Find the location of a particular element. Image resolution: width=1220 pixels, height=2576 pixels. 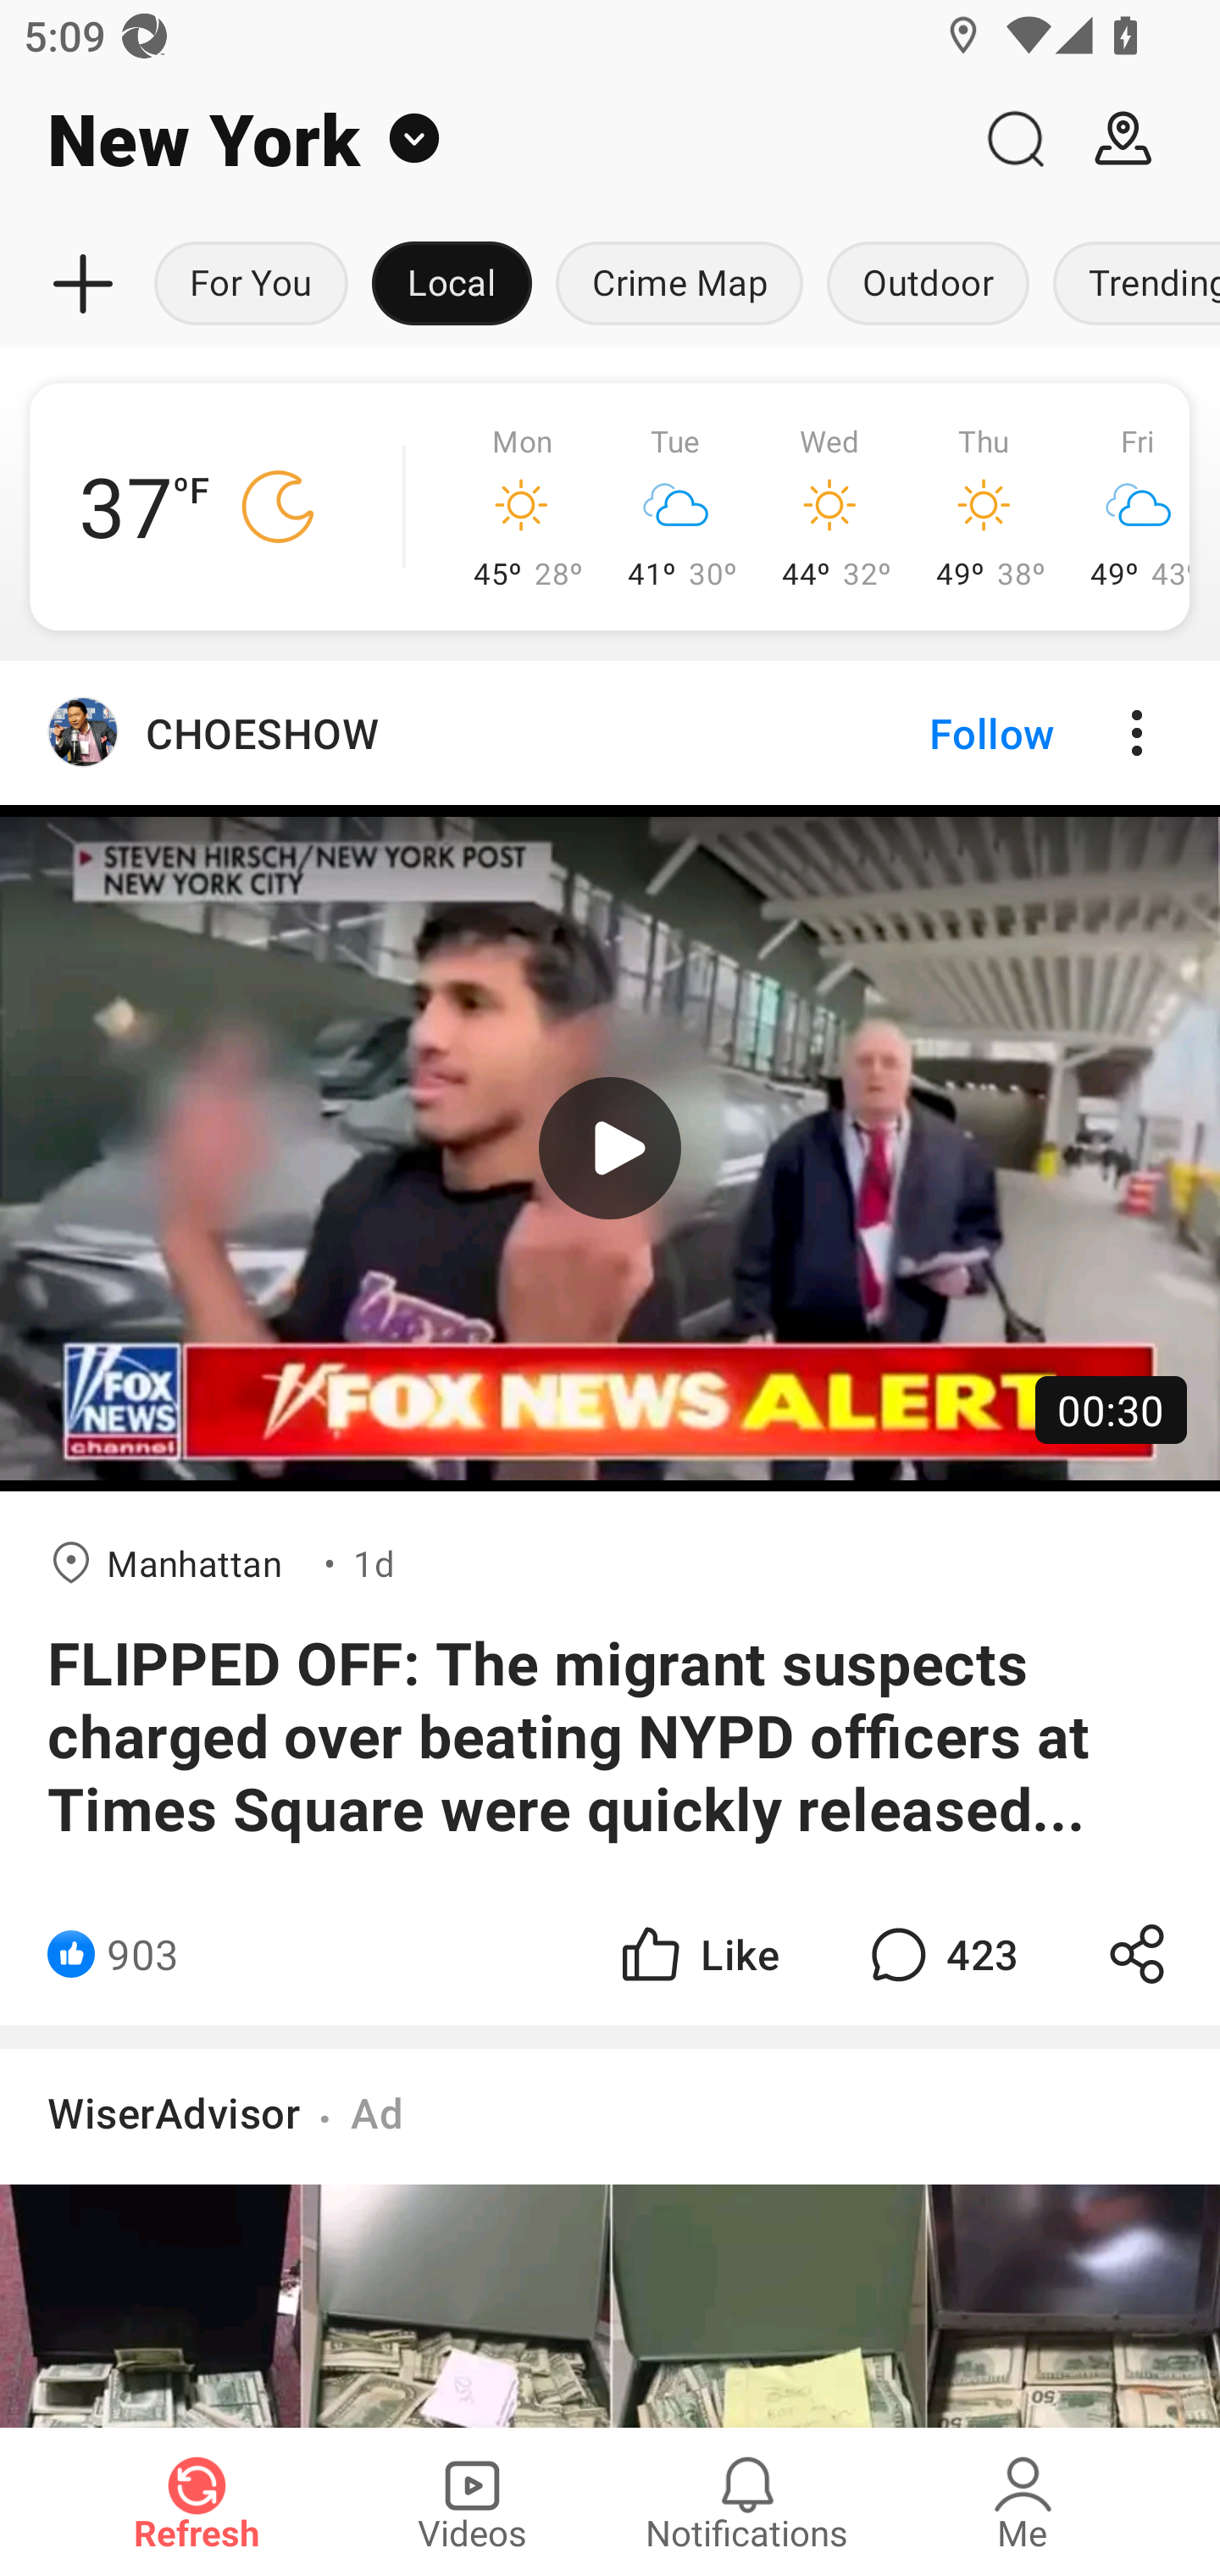

Notifications is located at coordinates (747, 2501).